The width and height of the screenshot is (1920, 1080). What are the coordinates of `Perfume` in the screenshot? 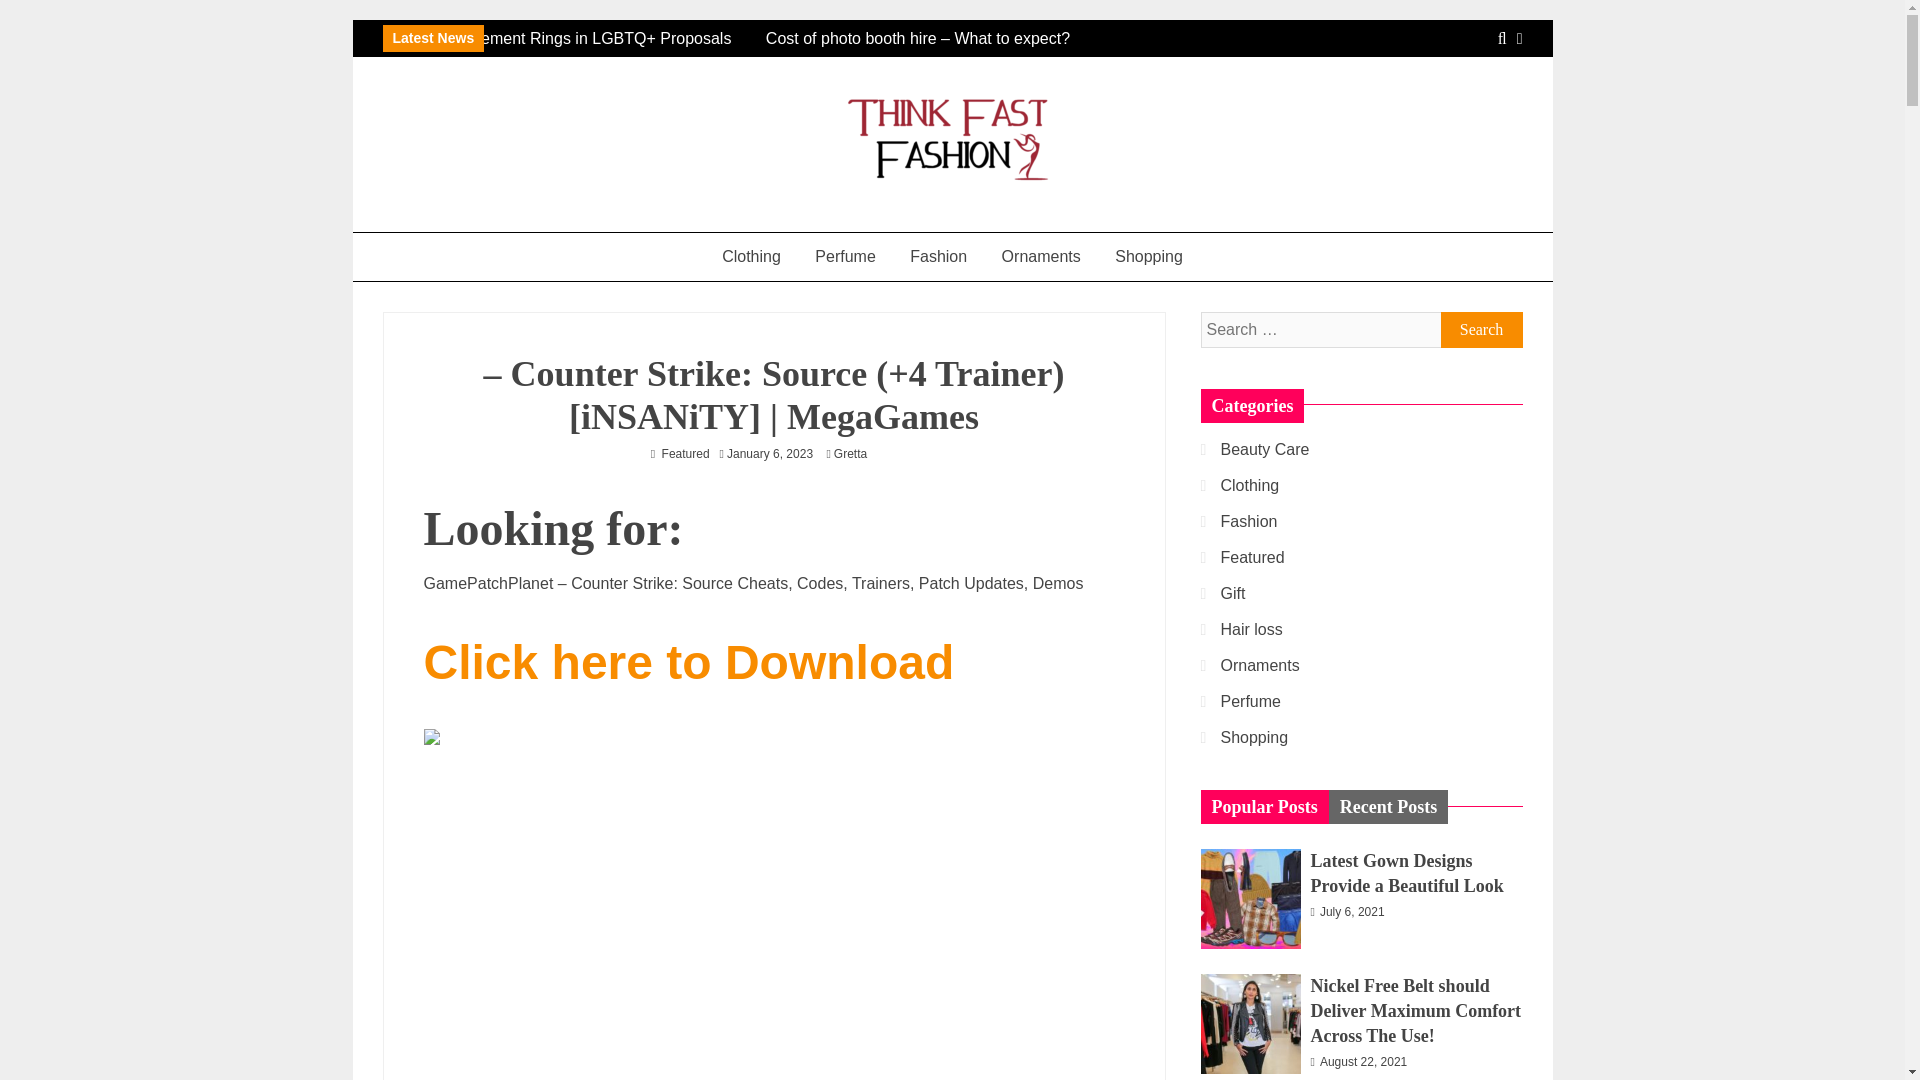 It's located at (845, 256).